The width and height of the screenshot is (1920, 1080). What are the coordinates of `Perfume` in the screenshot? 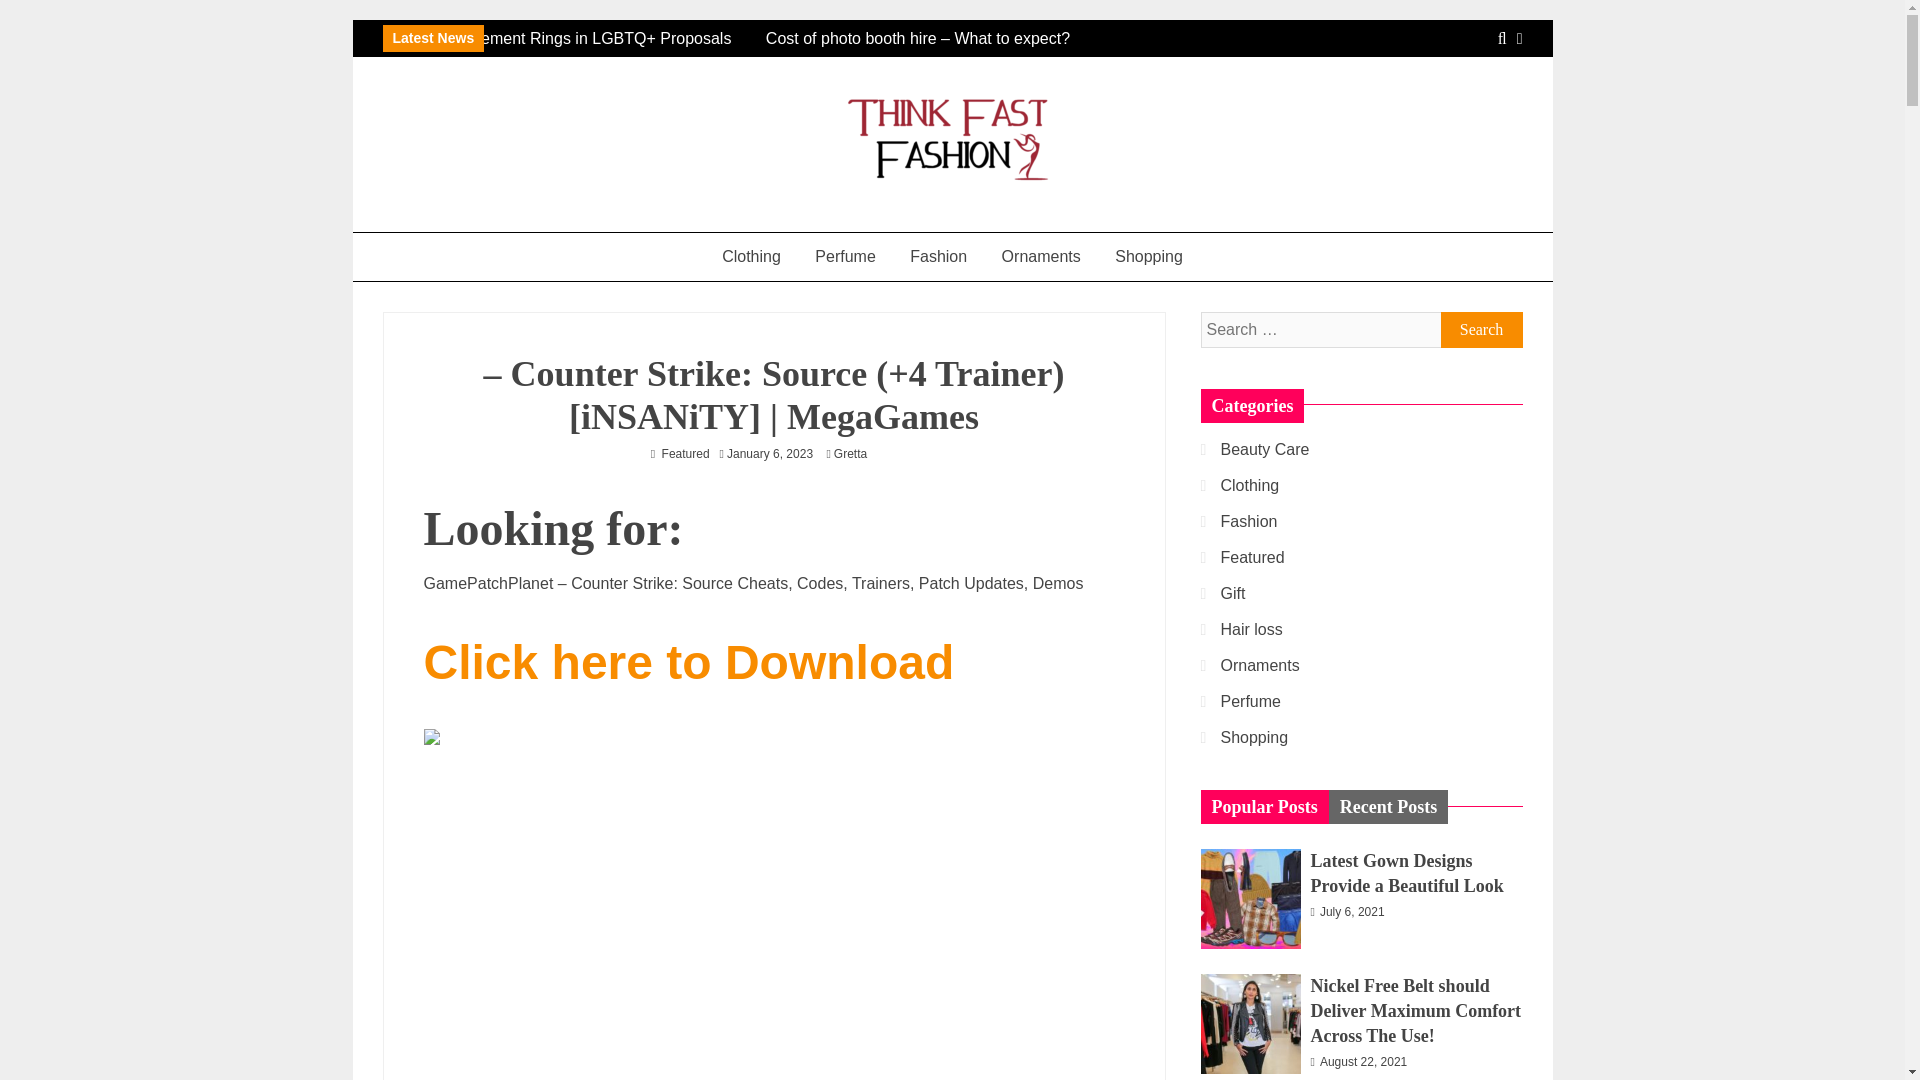 It's located at (845, 256).